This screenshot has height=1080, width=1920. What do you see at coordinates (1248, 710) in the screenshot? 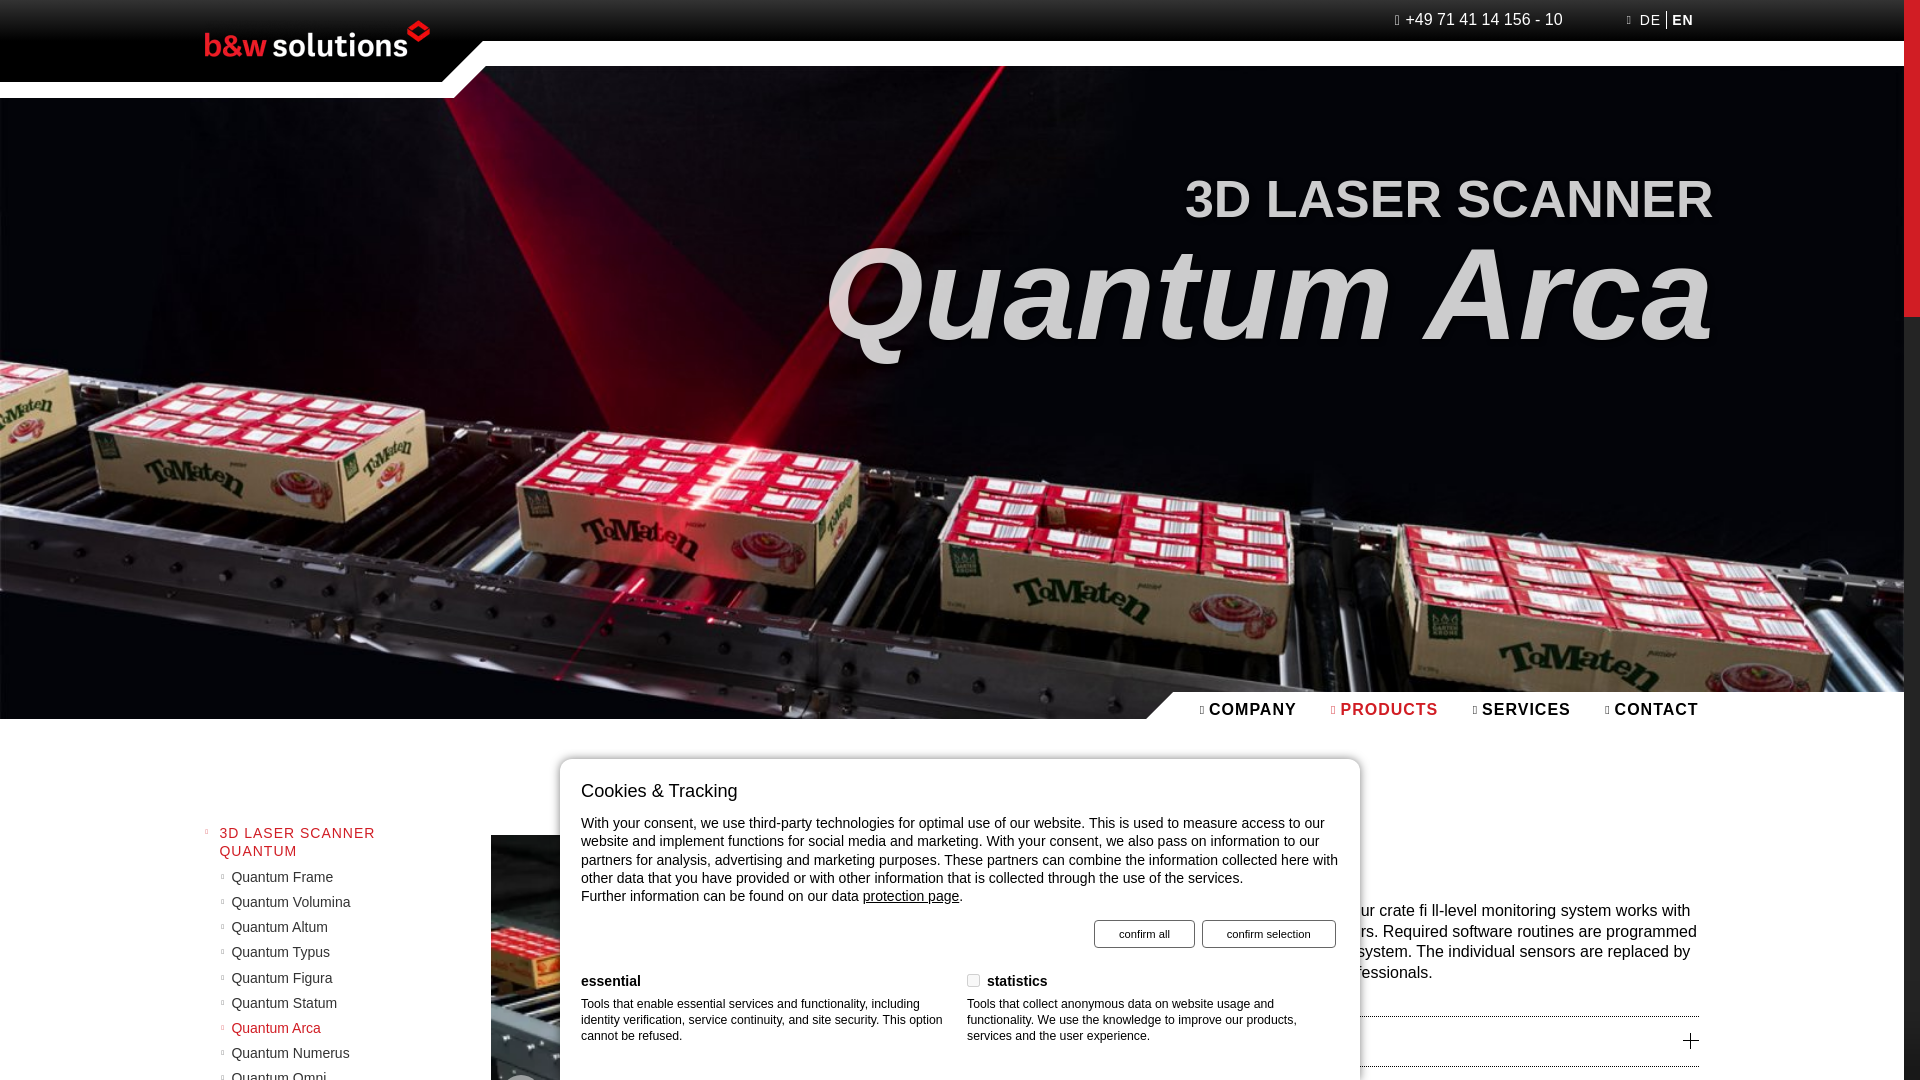
I see `COMPANY` at bounding box center [1248, 710].